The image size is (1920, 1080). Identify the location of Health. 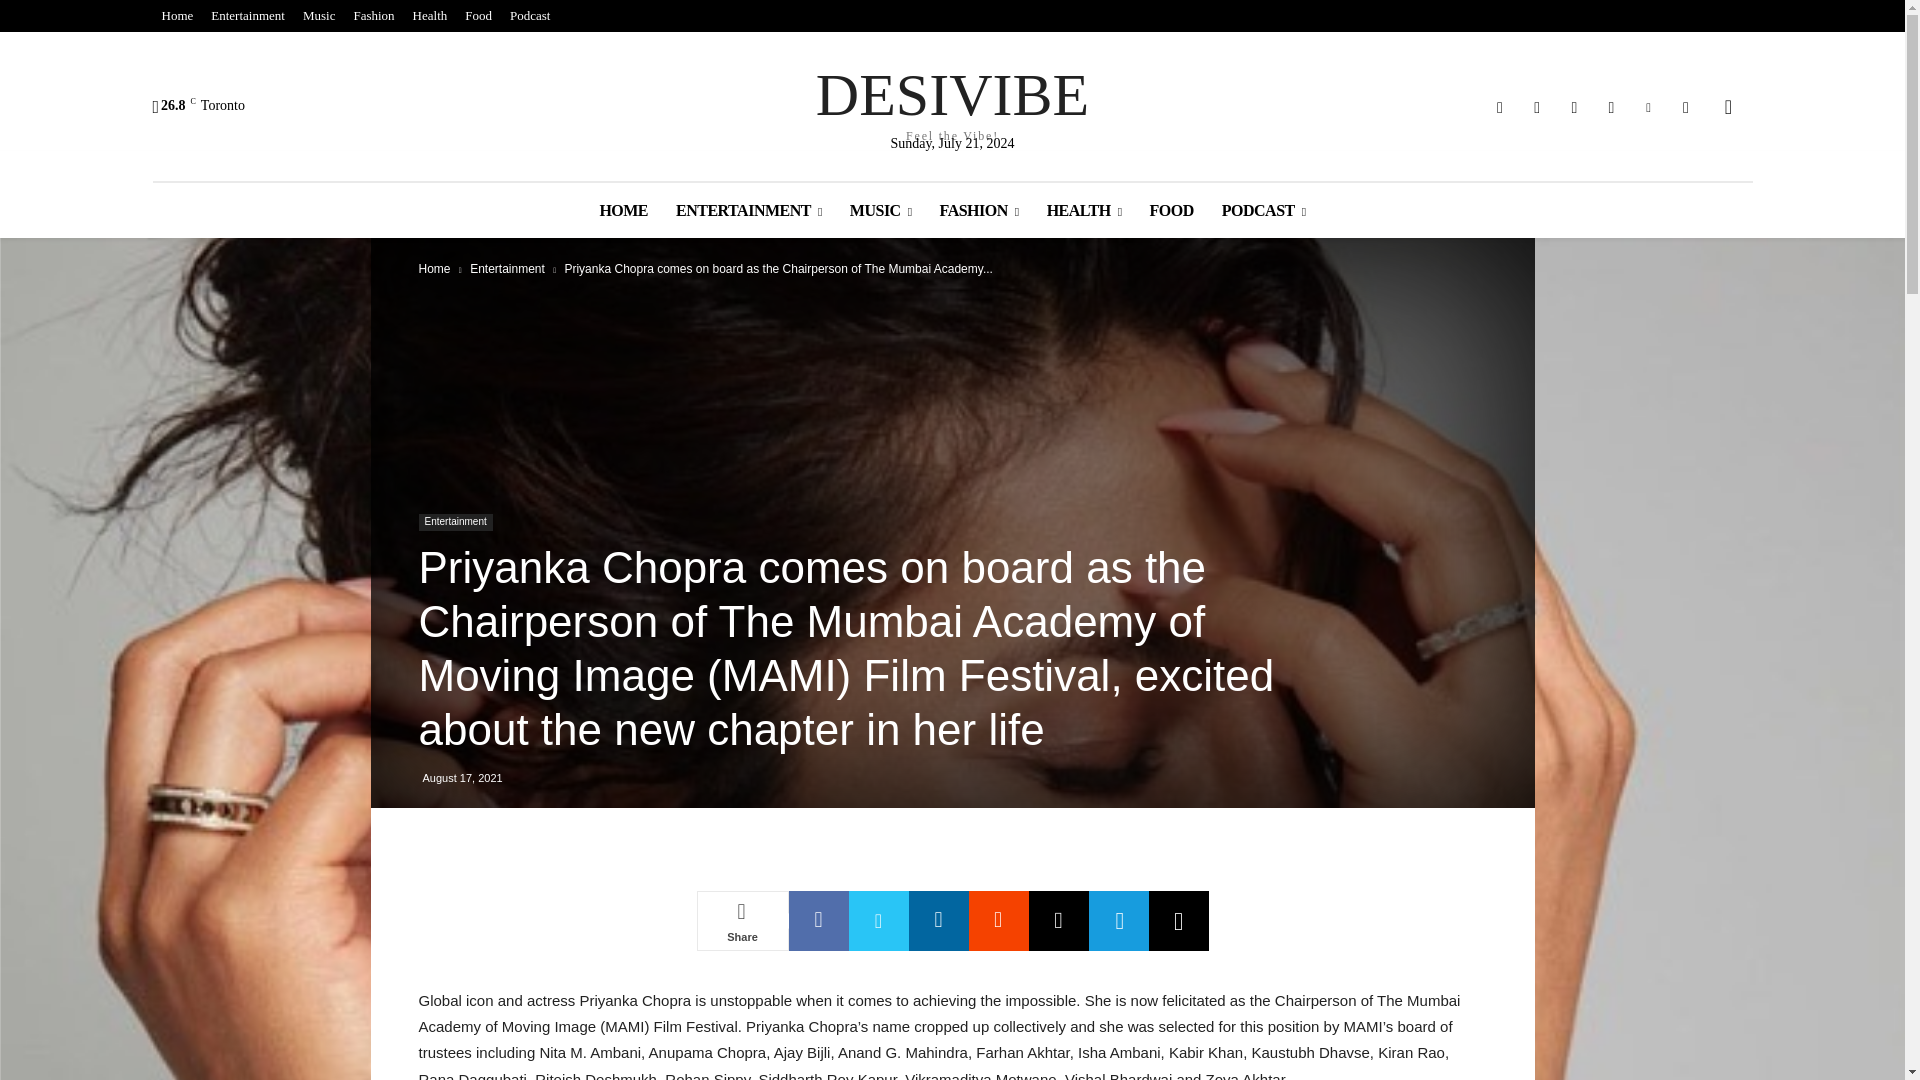
(319, 16).